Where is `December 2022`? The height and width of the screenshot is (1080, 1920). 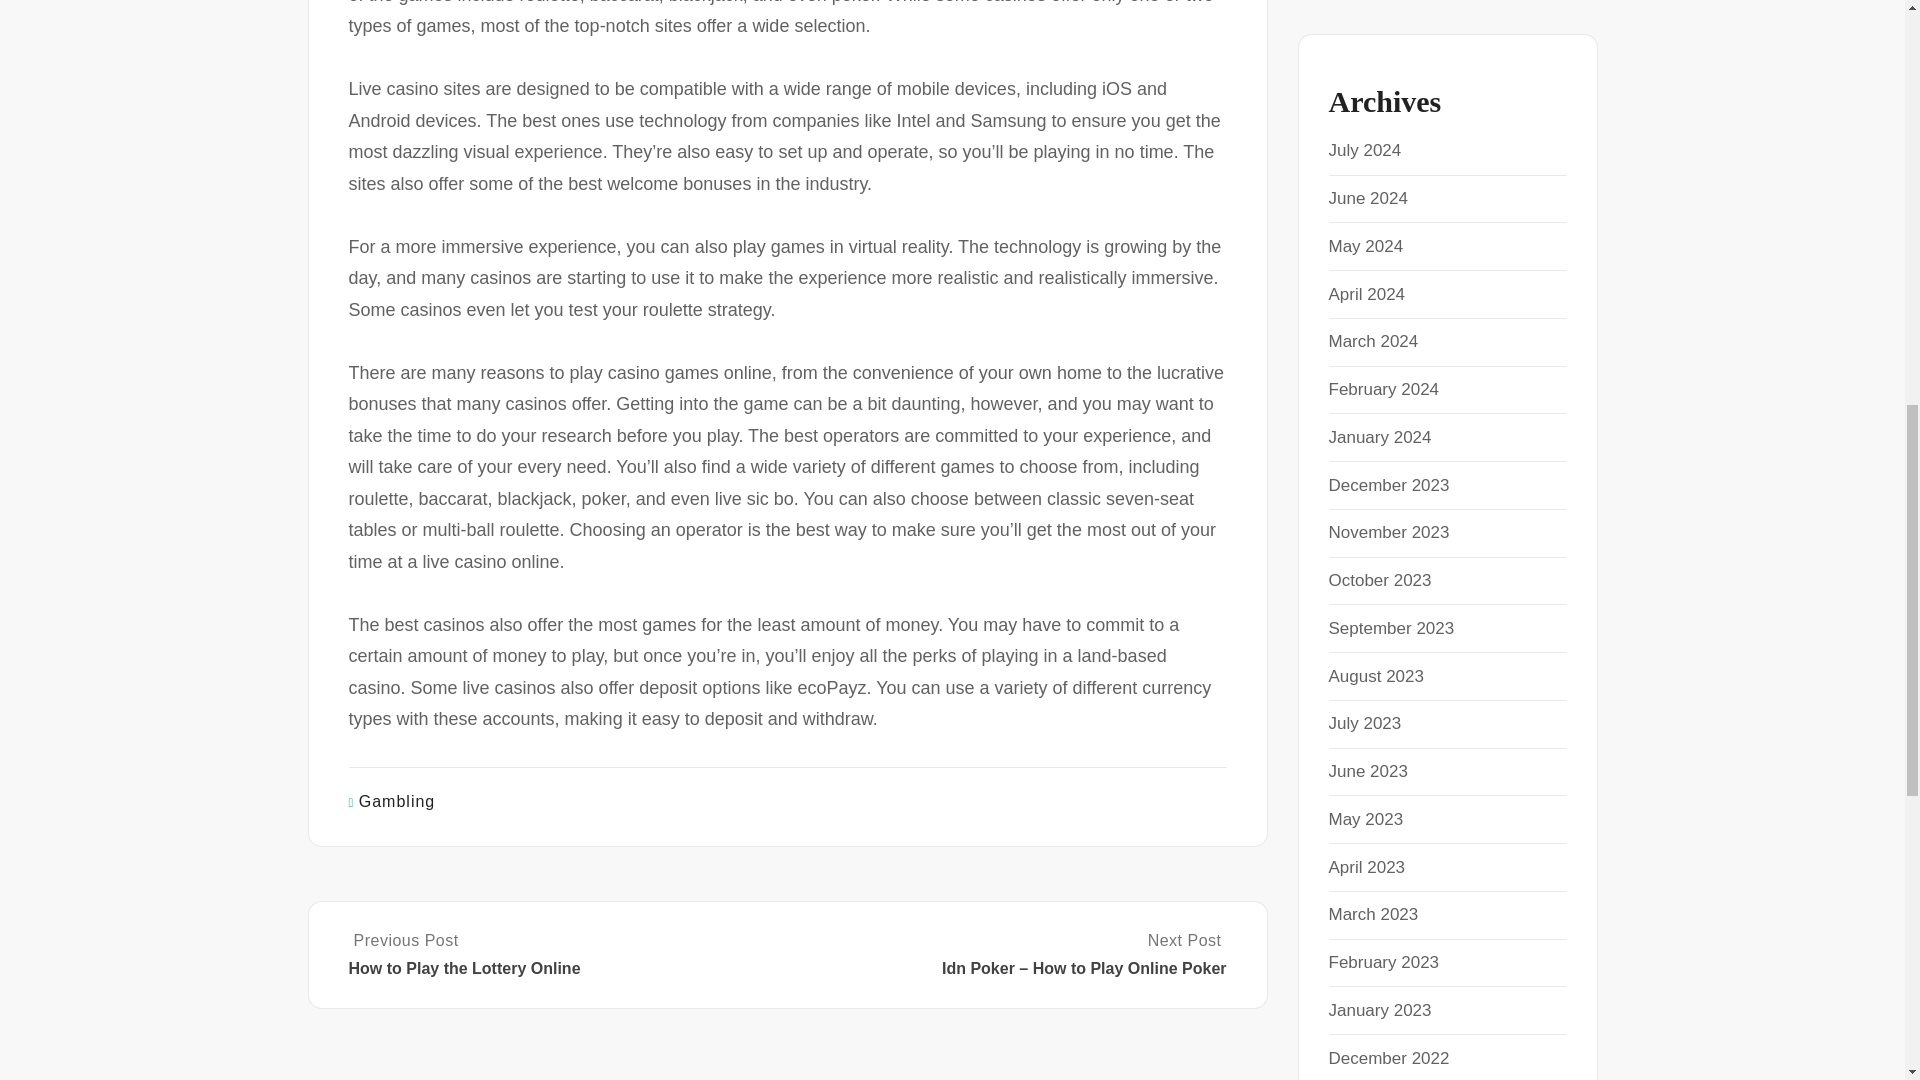
December 2022 is located at coordinates (1388, 1058).